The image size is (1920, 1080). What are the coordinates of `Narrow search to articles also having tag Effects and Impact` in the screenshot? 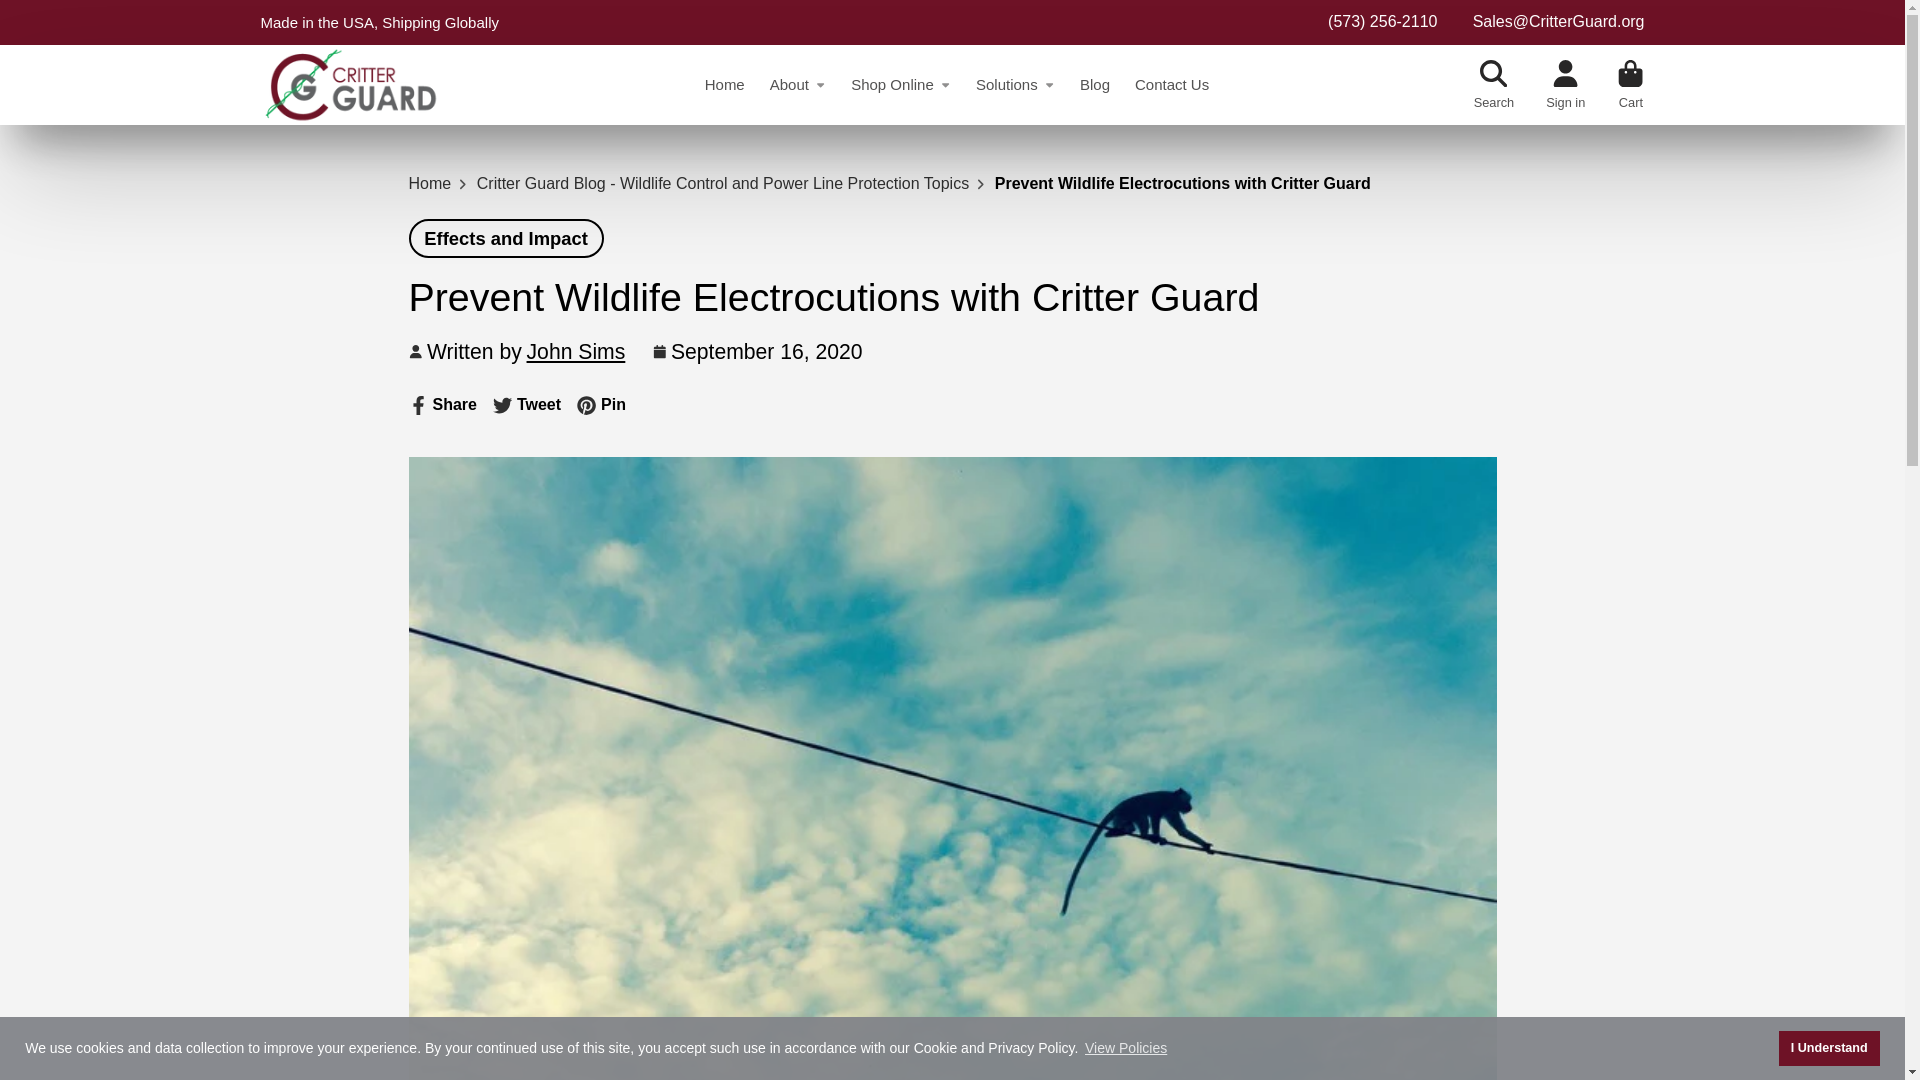 It's located at (1126, 1048).